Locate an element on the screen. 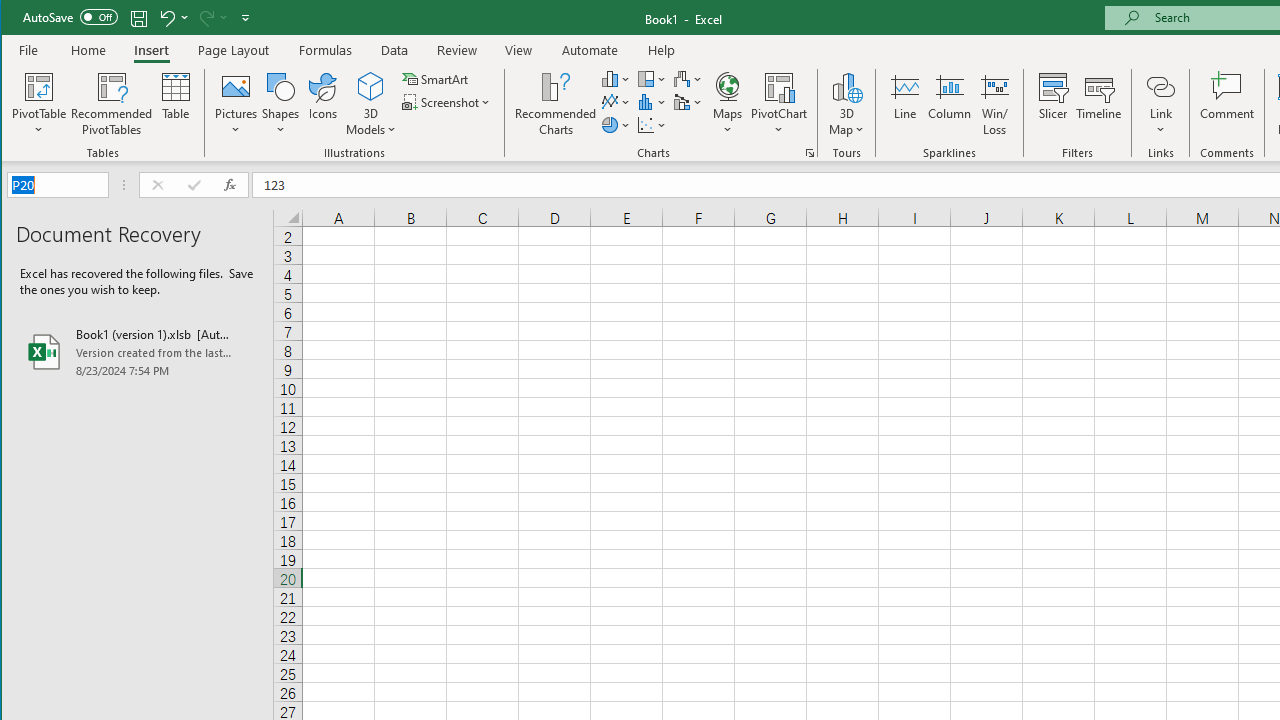 The width and height of the screenshot is (1280, 720). Link is located at coordinates (1160, 104).